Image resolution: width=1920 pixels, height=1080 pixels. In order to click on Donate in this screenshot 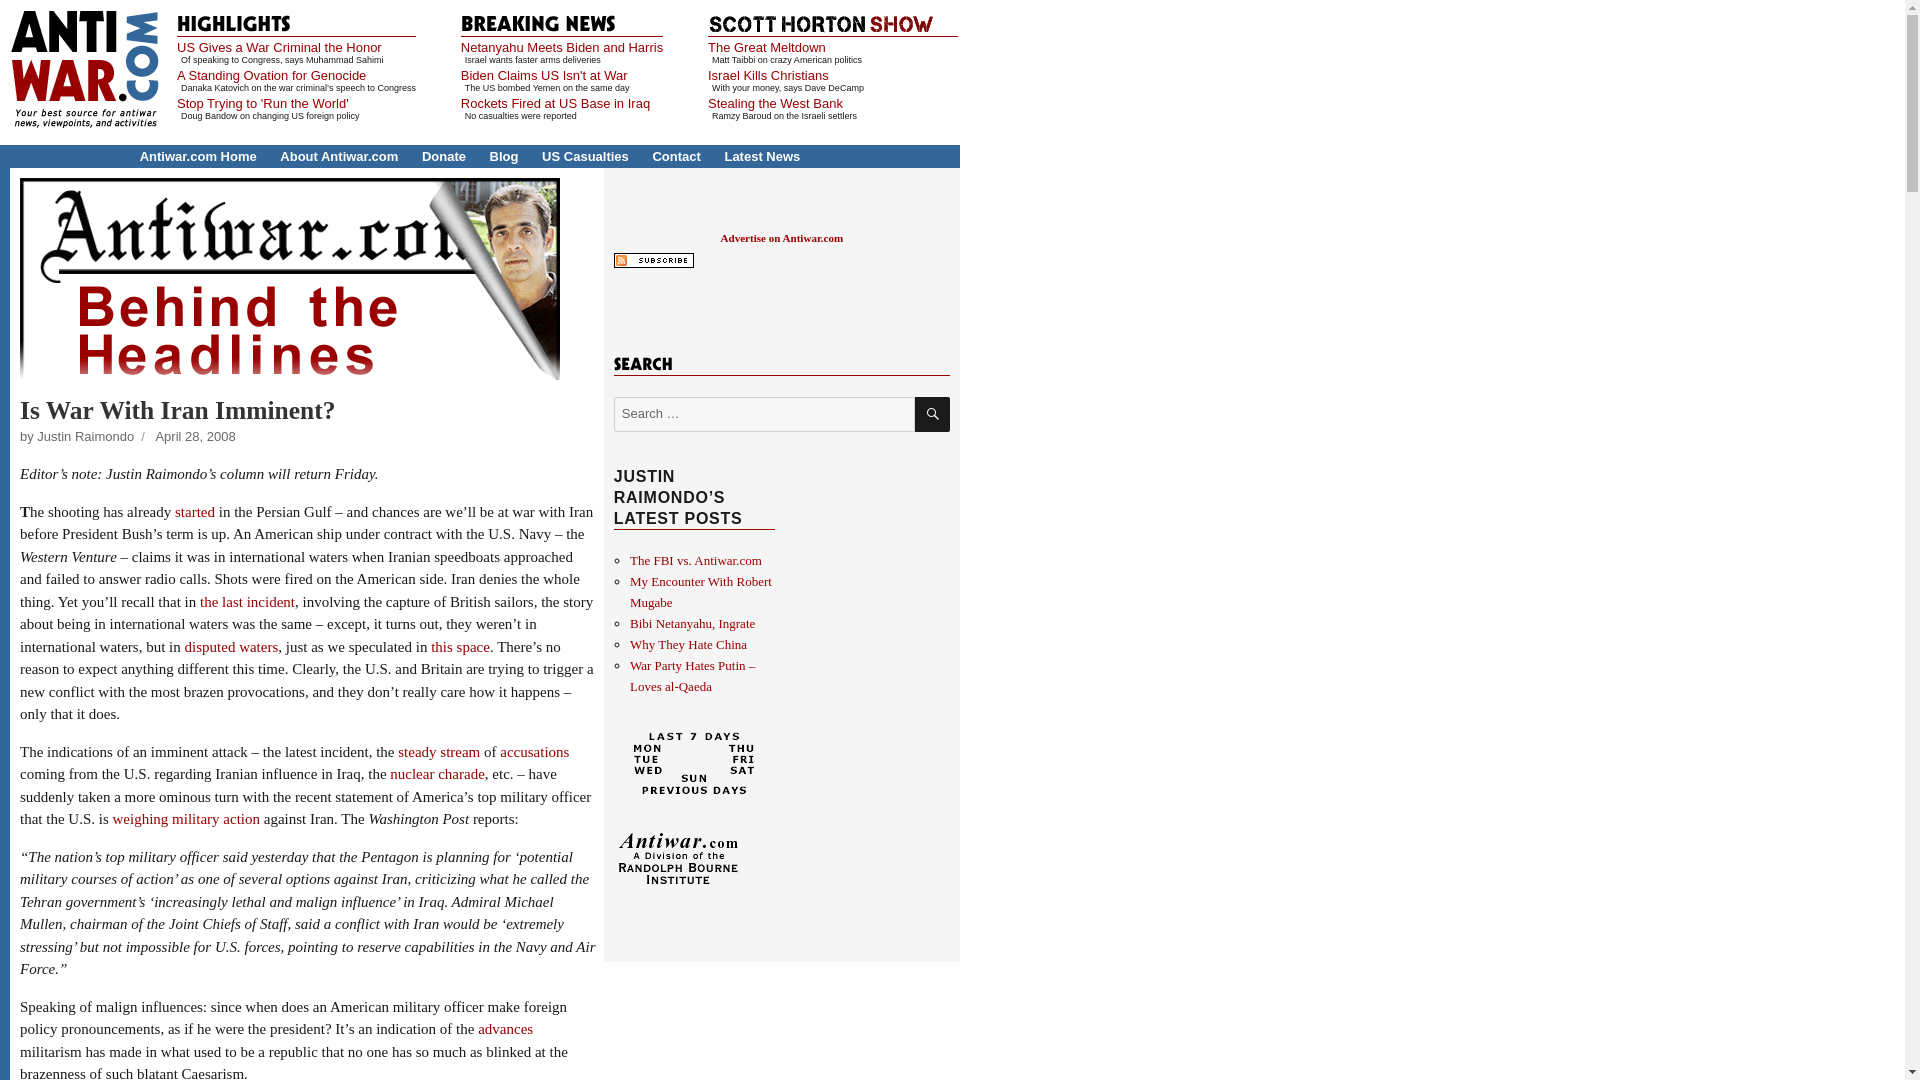, I will do `click(444, 156)`.